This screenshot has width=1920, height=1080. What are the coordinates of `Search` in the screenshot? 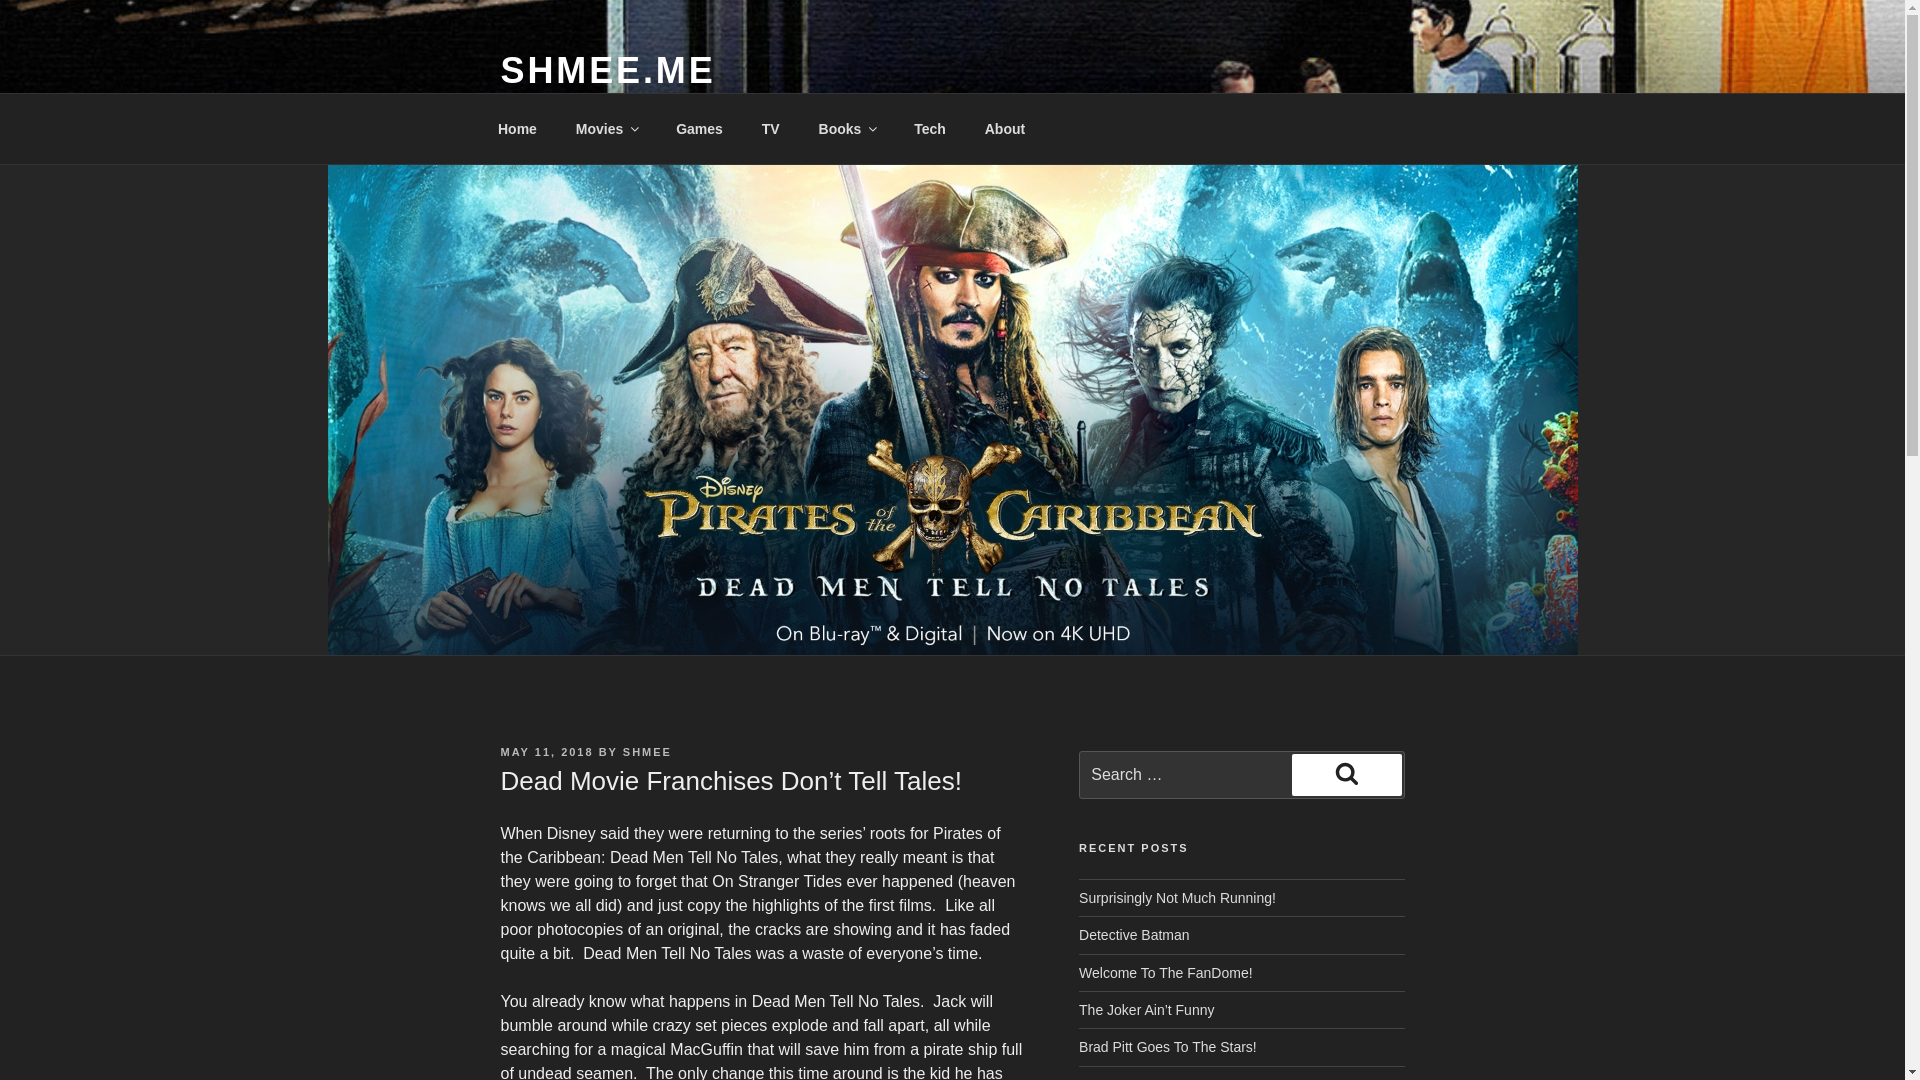 It's located at (1346, 774).